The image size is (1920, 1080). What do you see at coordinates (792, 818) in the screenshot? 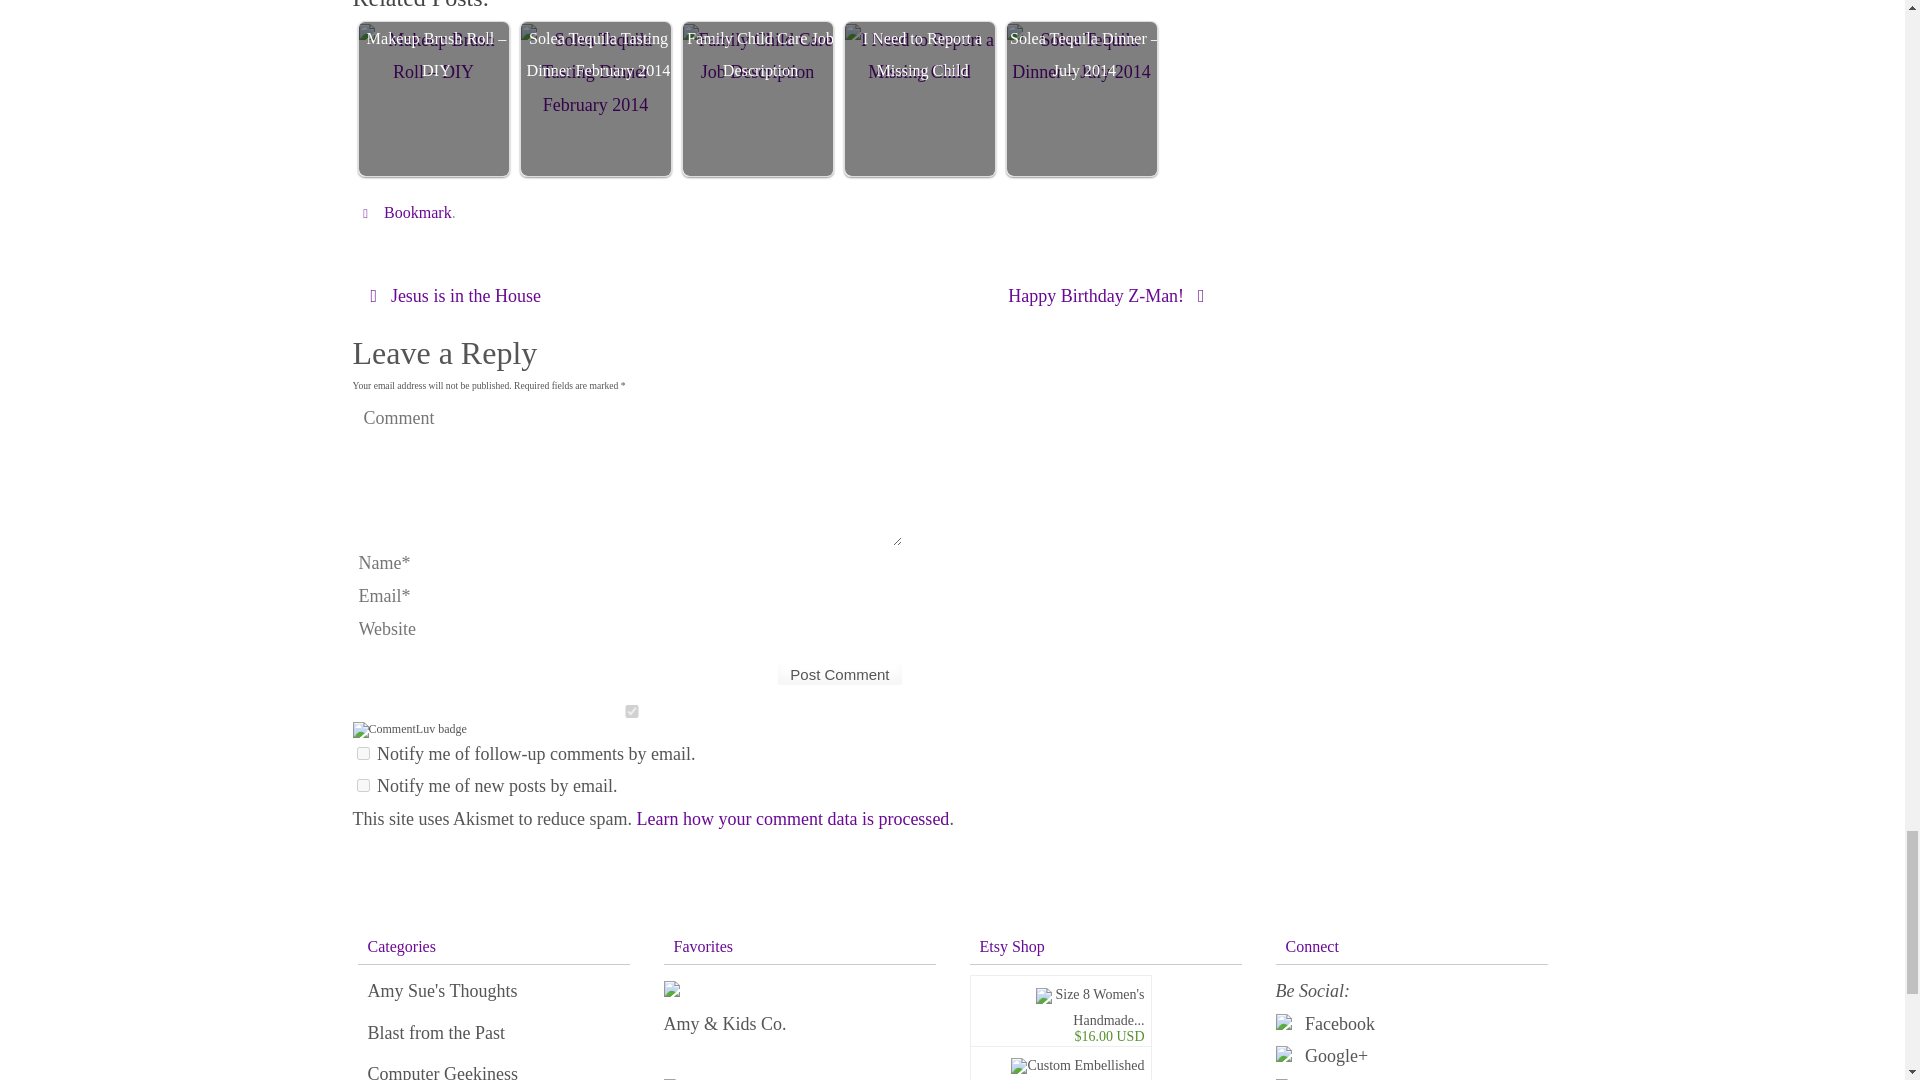
I see `Learn how your comment data is processed` at bounding box center [792, 818].